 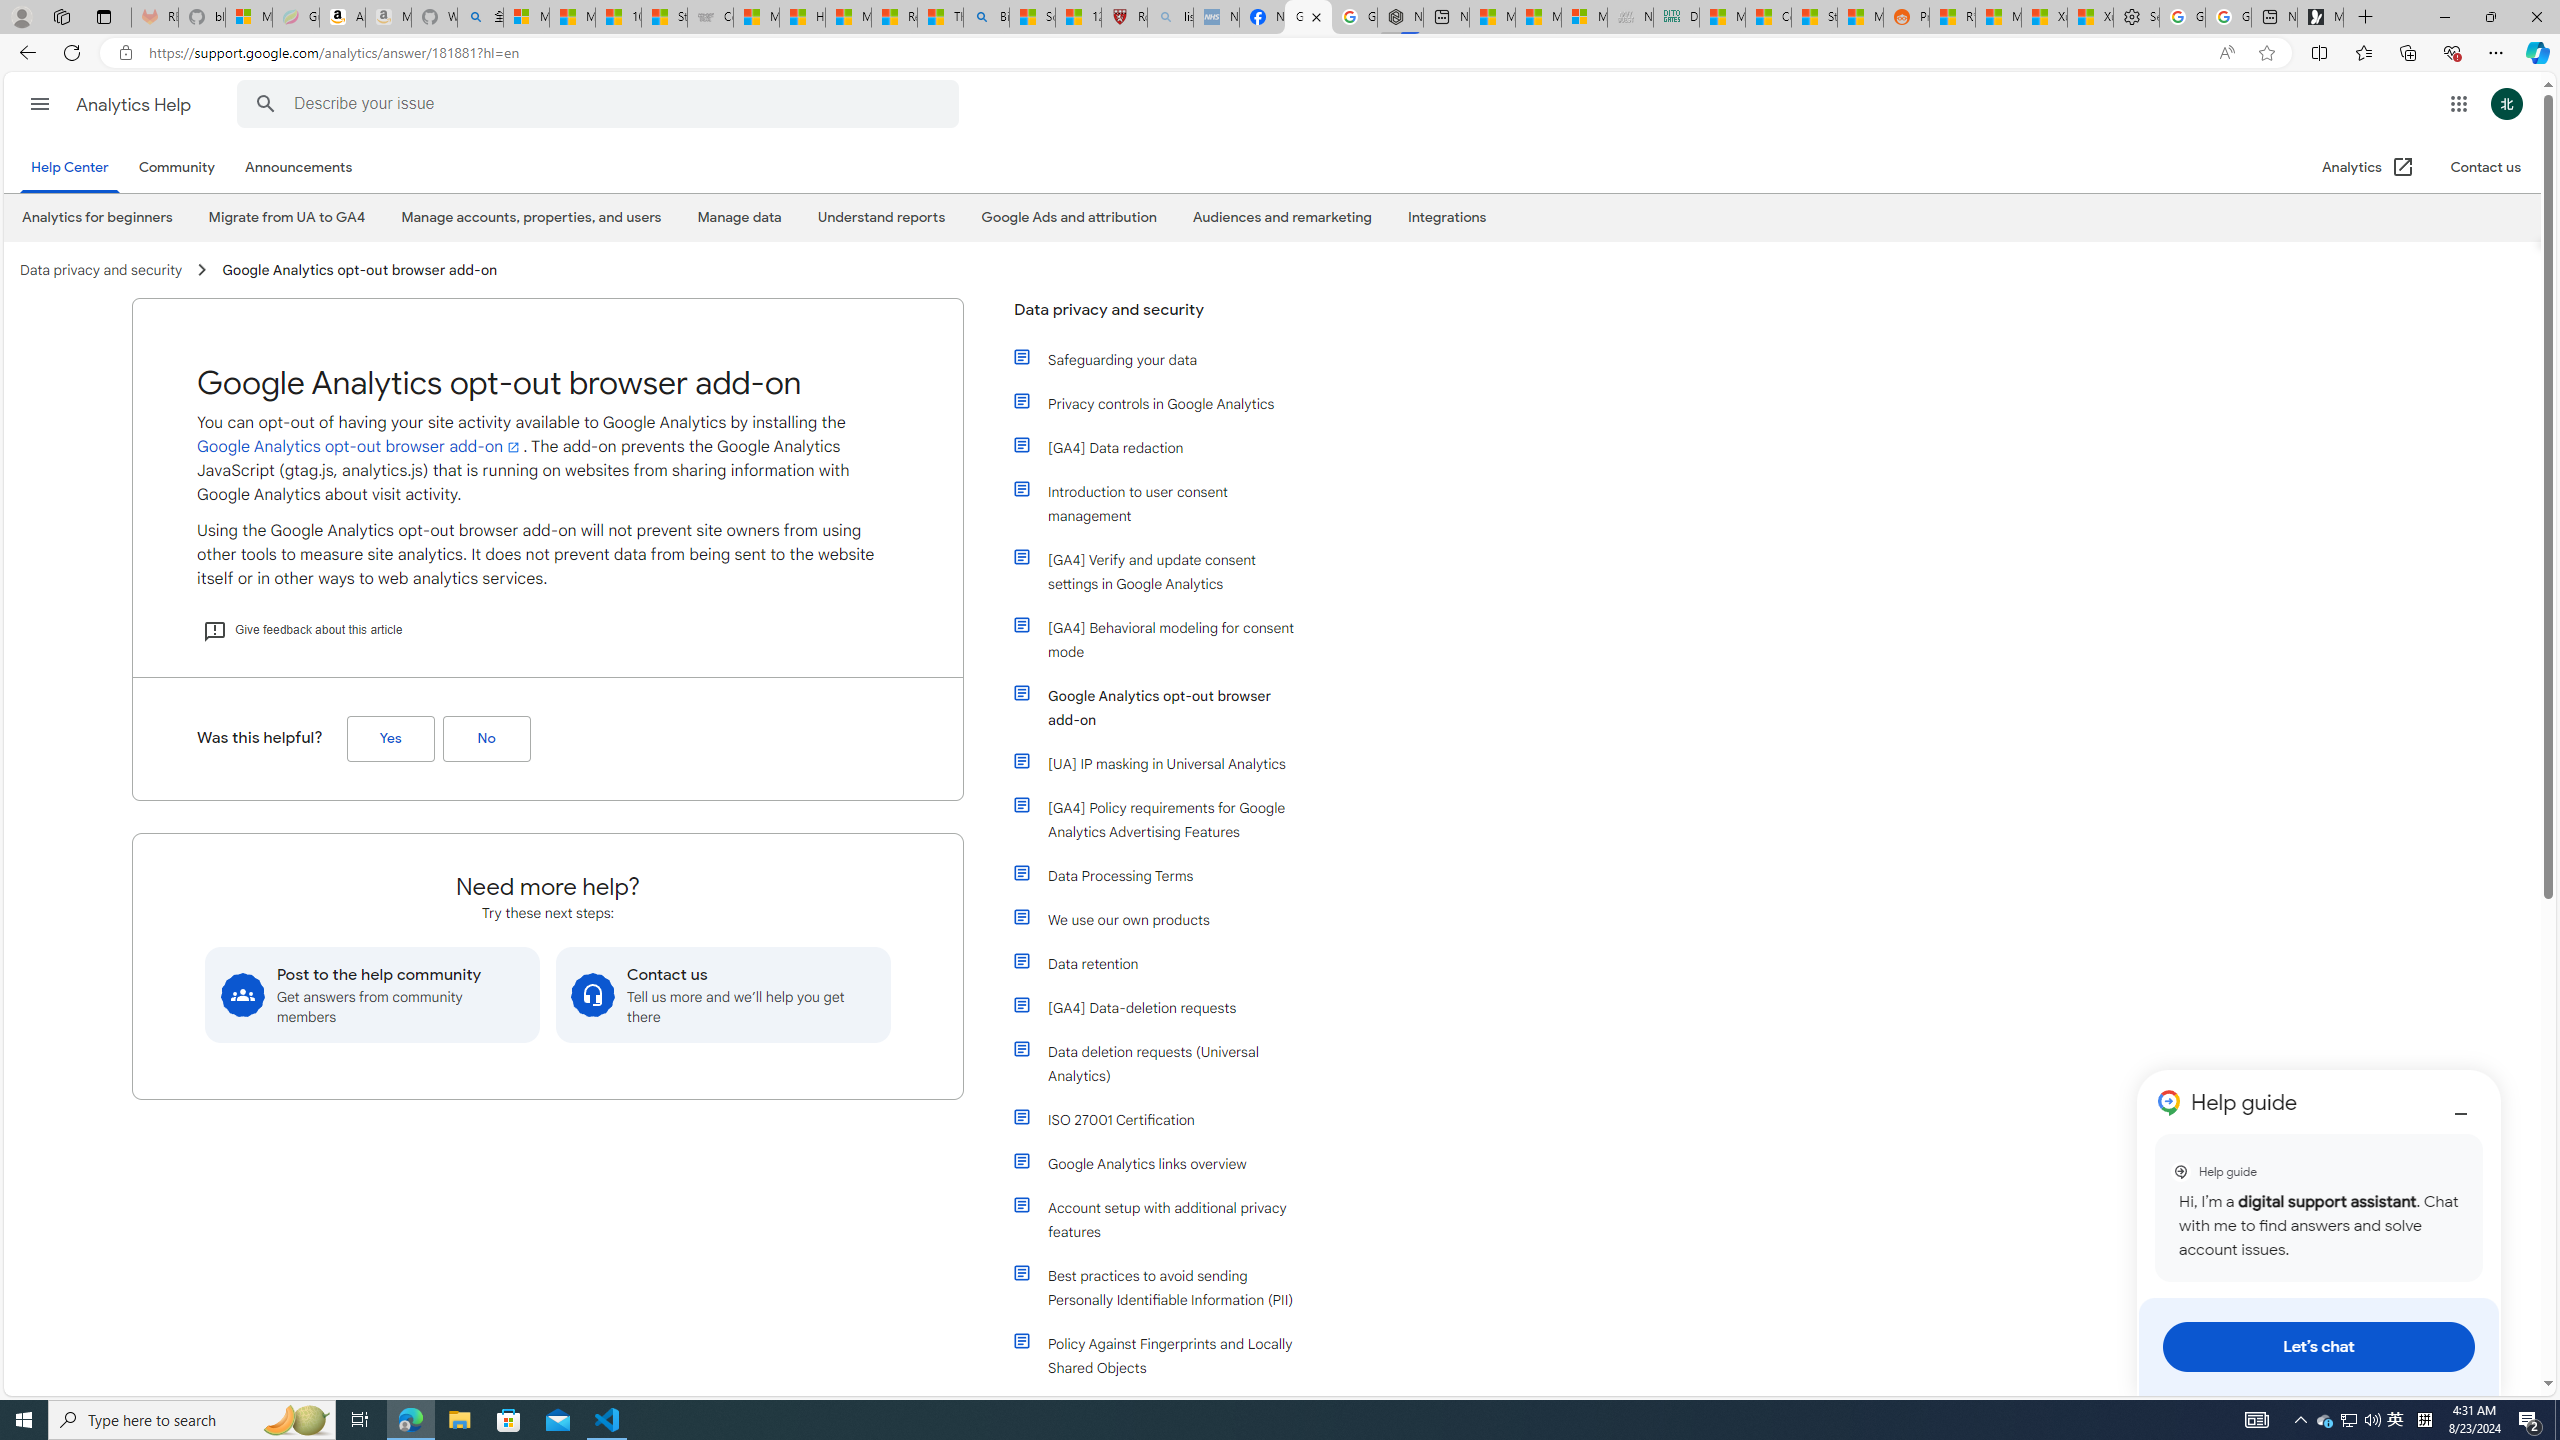 What do you see at coordinates (1168, 360) in the screenshot?
I see `Safeguarding your data` at bounding box center [1168, 360].